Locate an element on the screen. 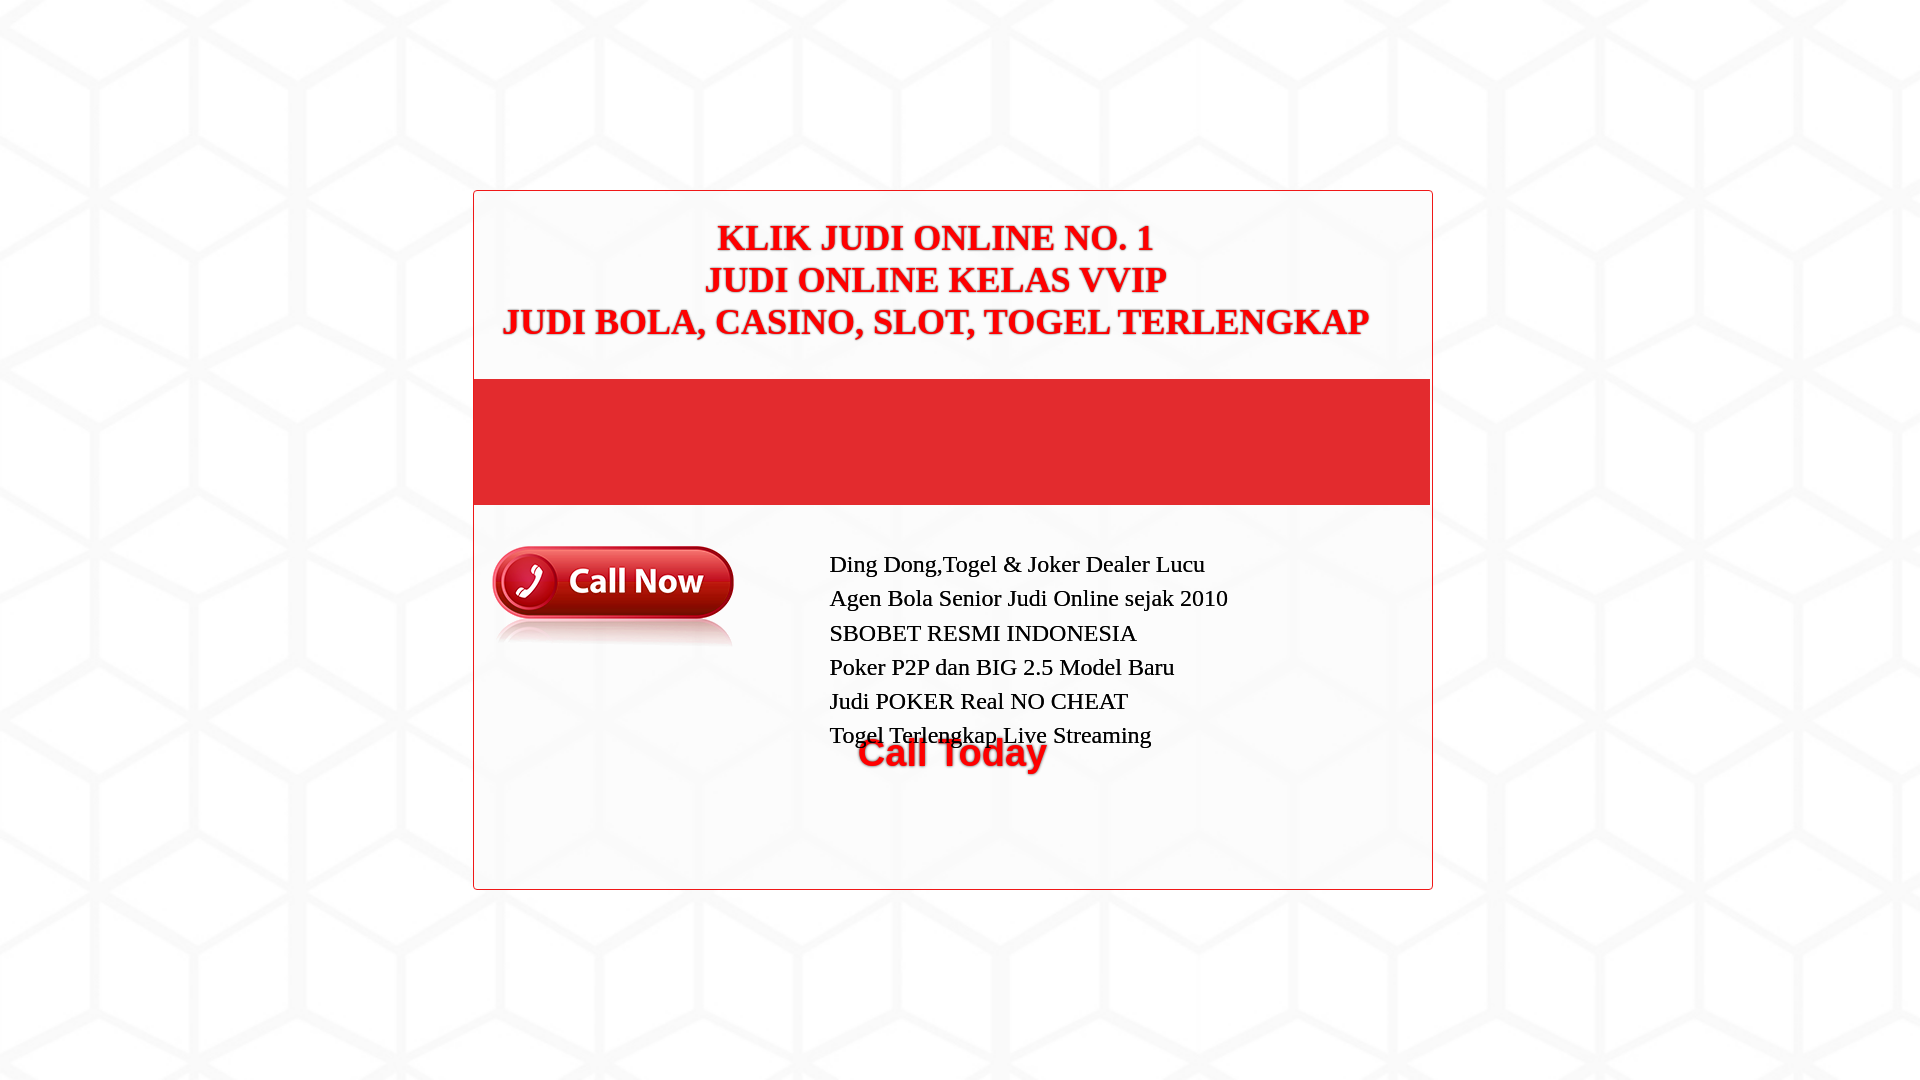 This screenshot has width=1920, height=1080. ADMINISTRATOR is located at coordinates (550, 108).